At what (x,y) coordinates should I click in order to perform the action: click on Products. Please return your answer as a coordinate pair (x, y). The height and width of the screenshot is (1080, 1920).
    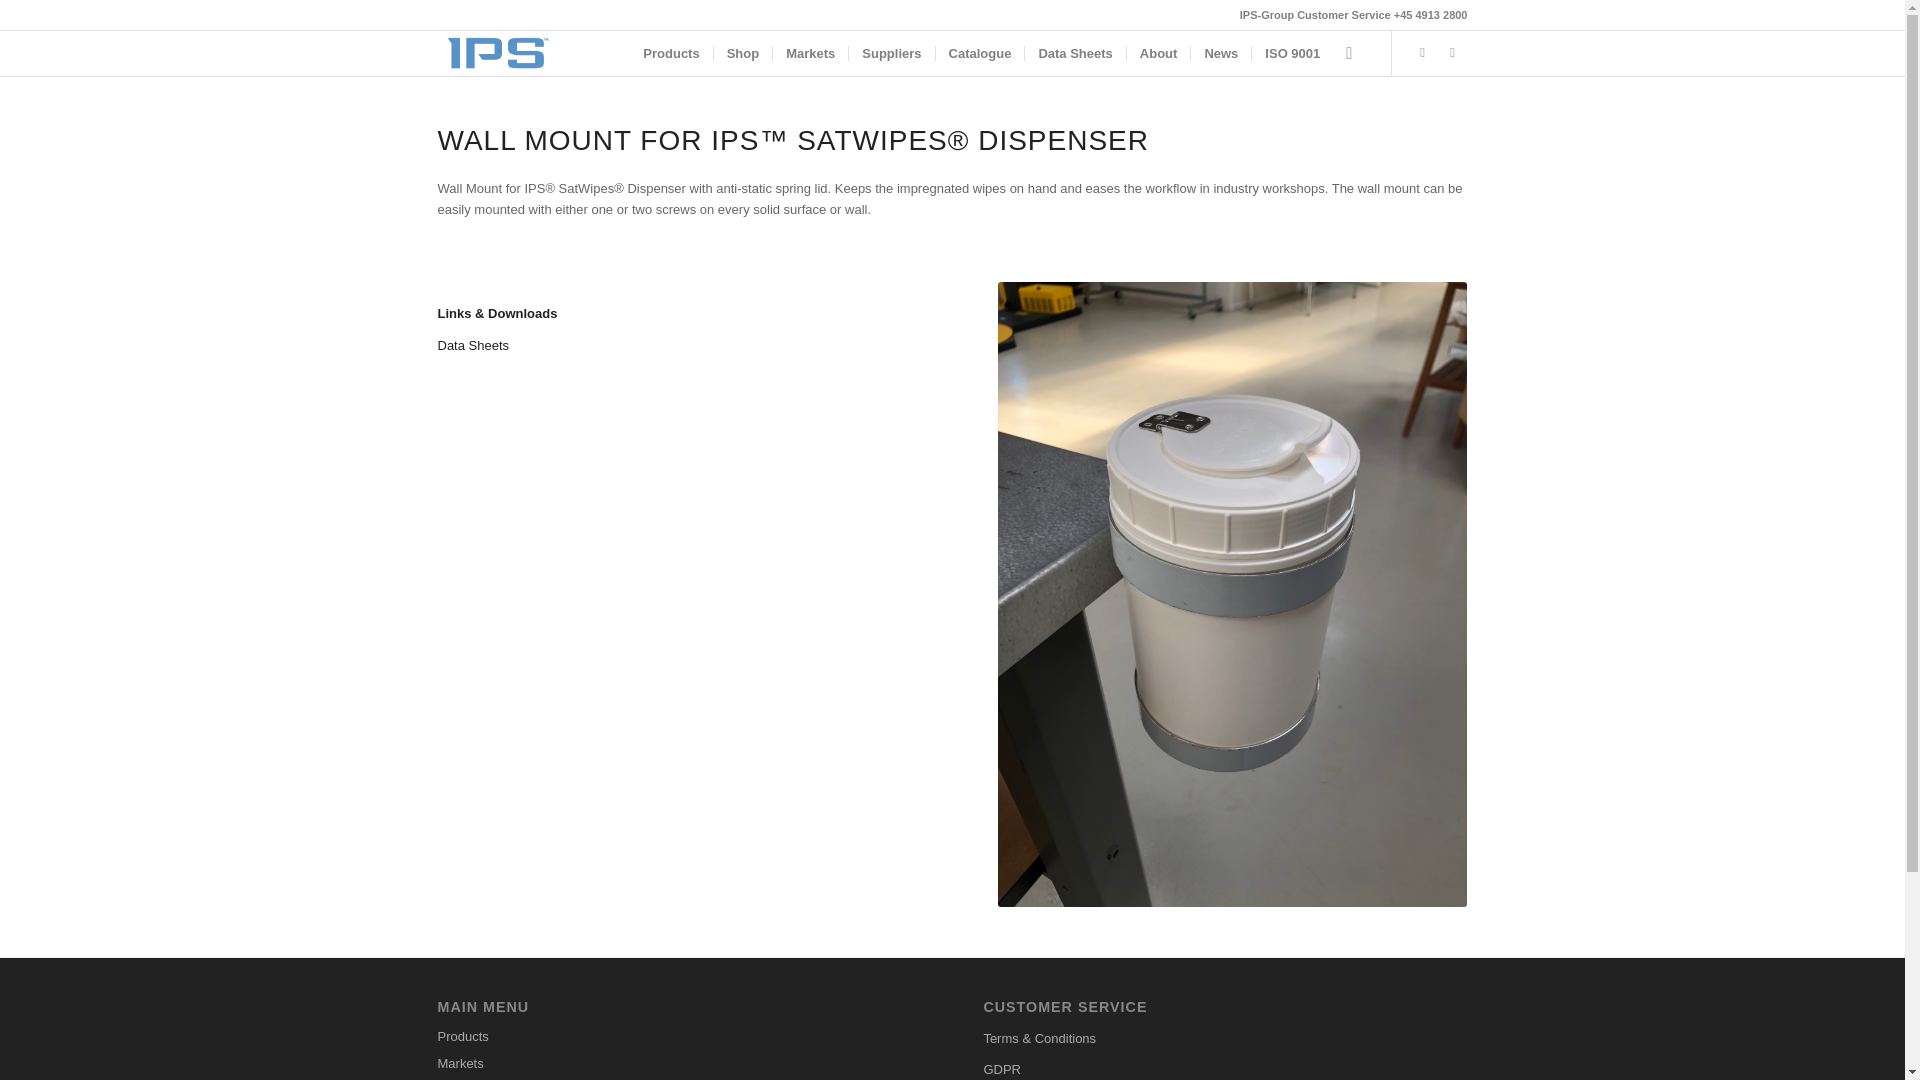
    Looking at the image, I should click on (679, 1036).